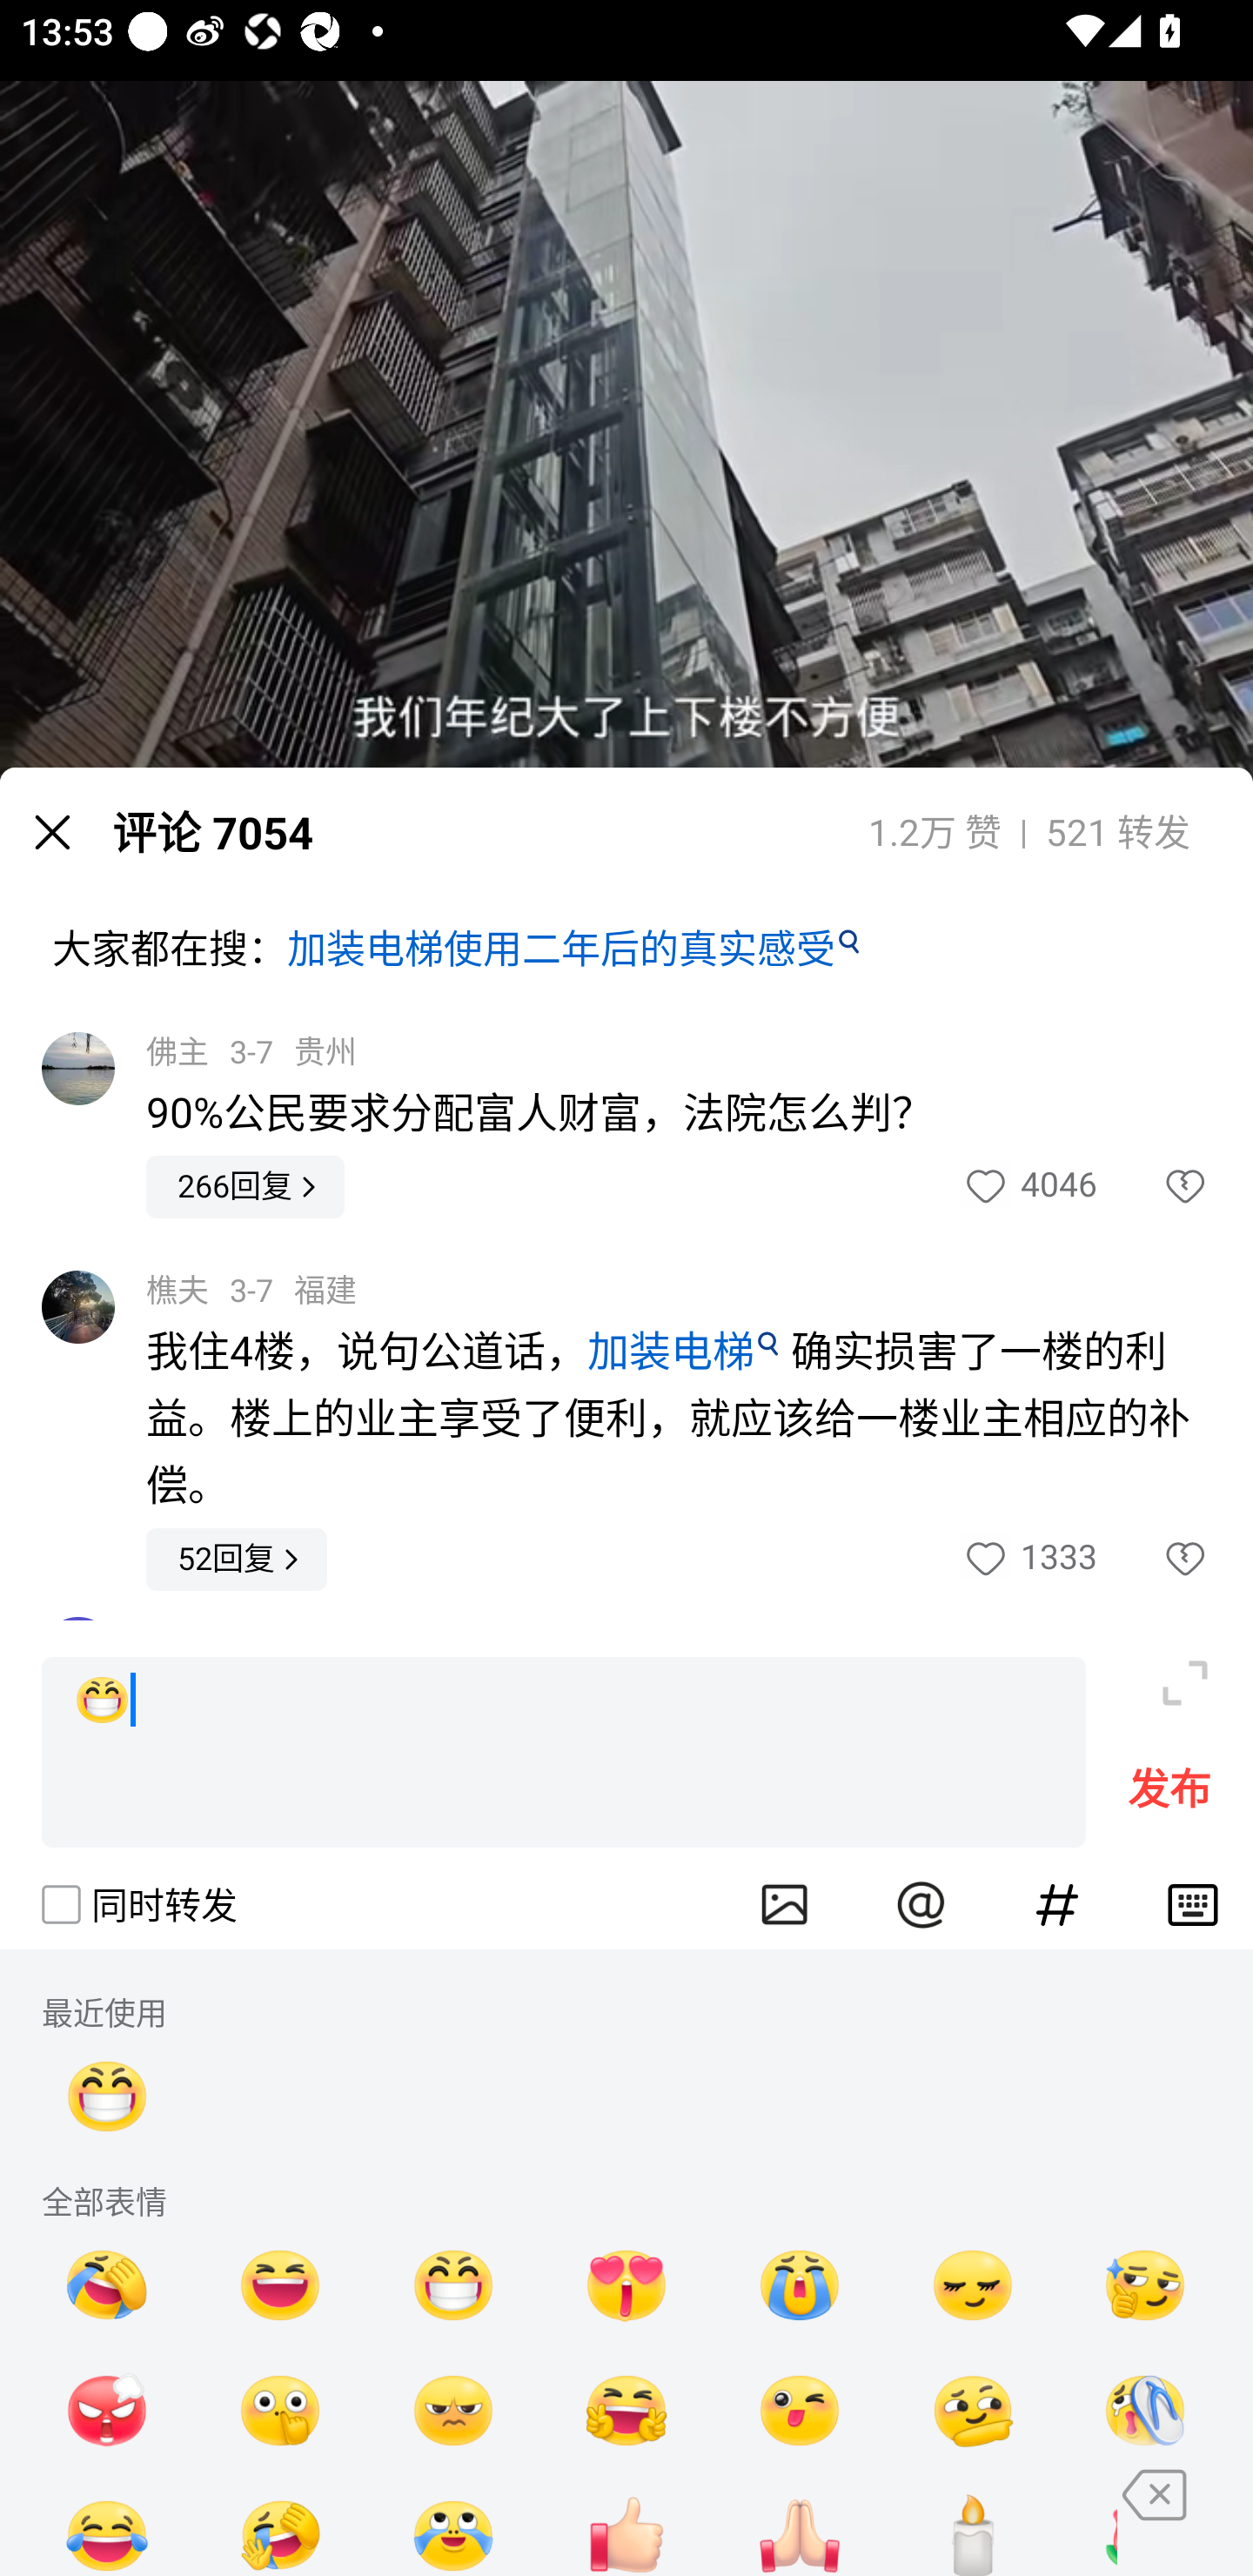 The width and height of the screenshot is (1253, 2576). Describe the element at coordinates (626, 2524) in the screenshot. I see `[赞]` at that location.